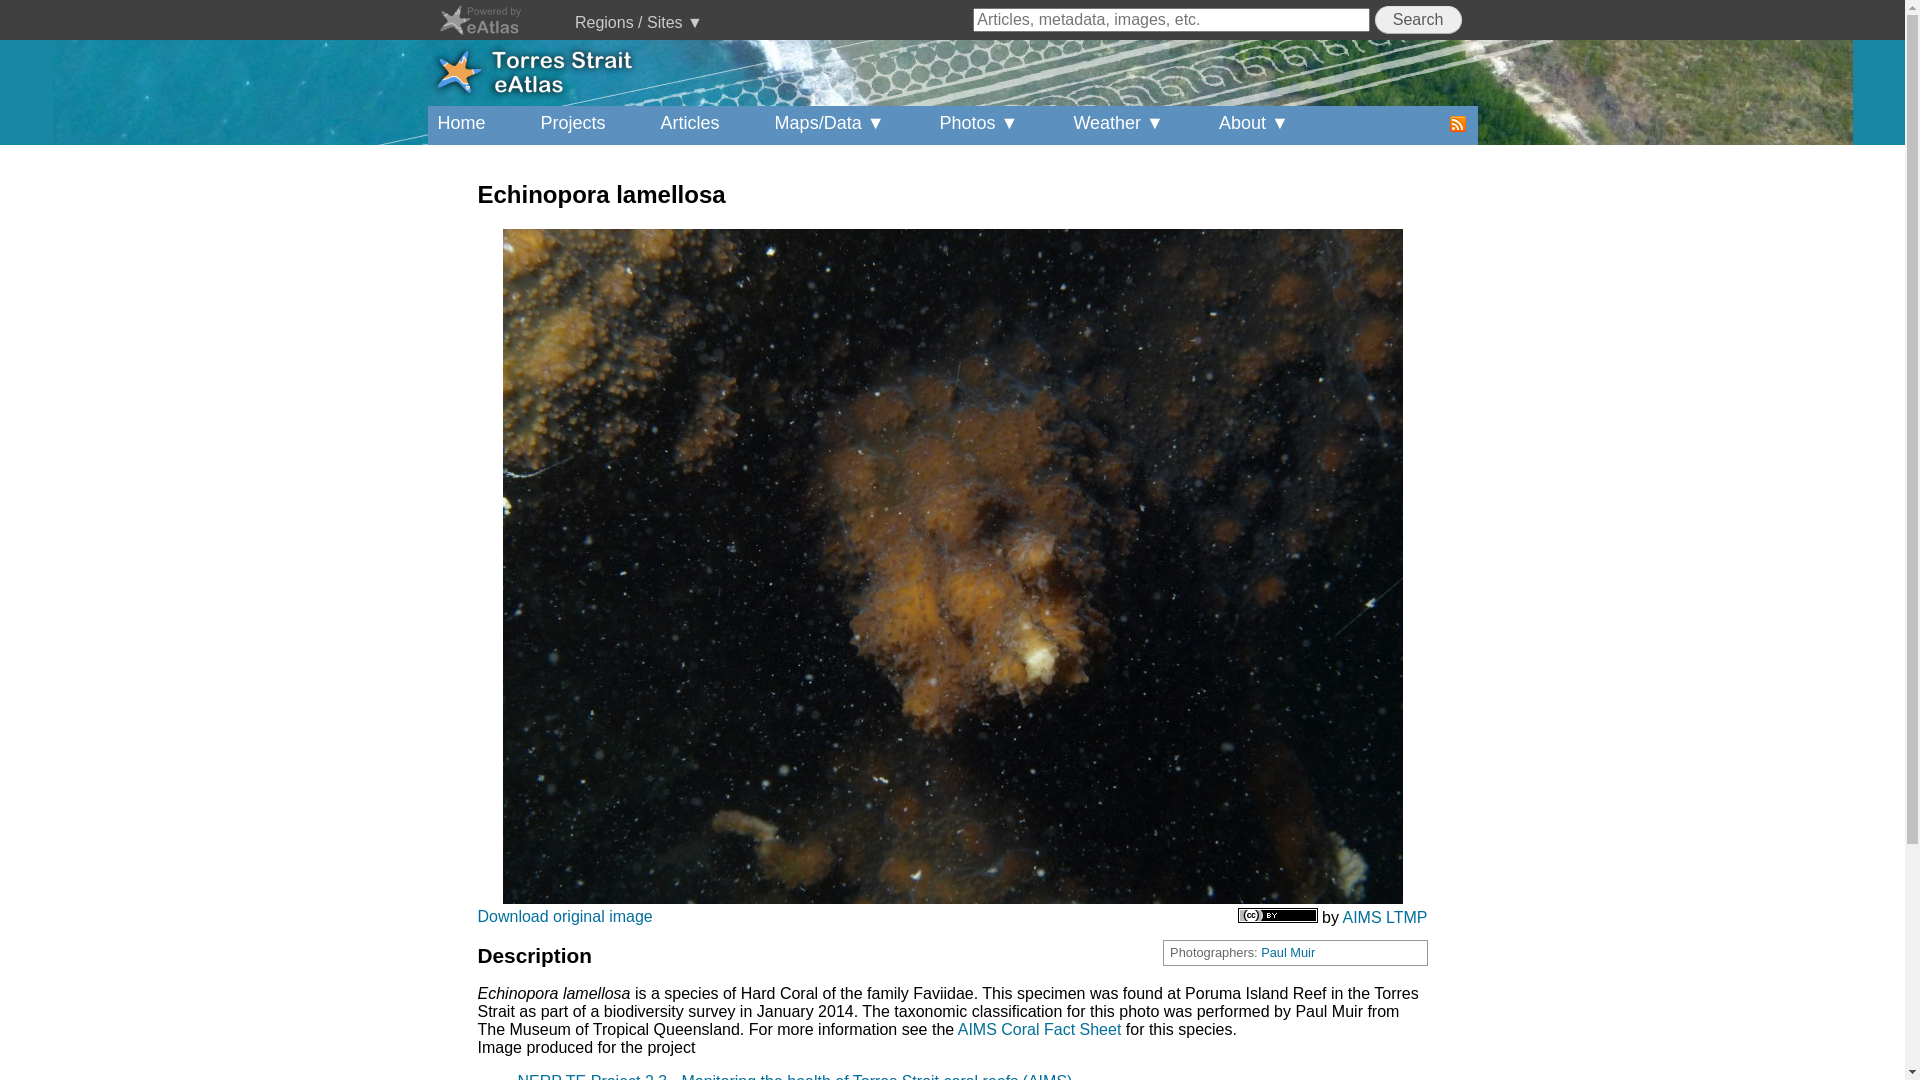  I want to click on Attribution, so click(1278, 916).